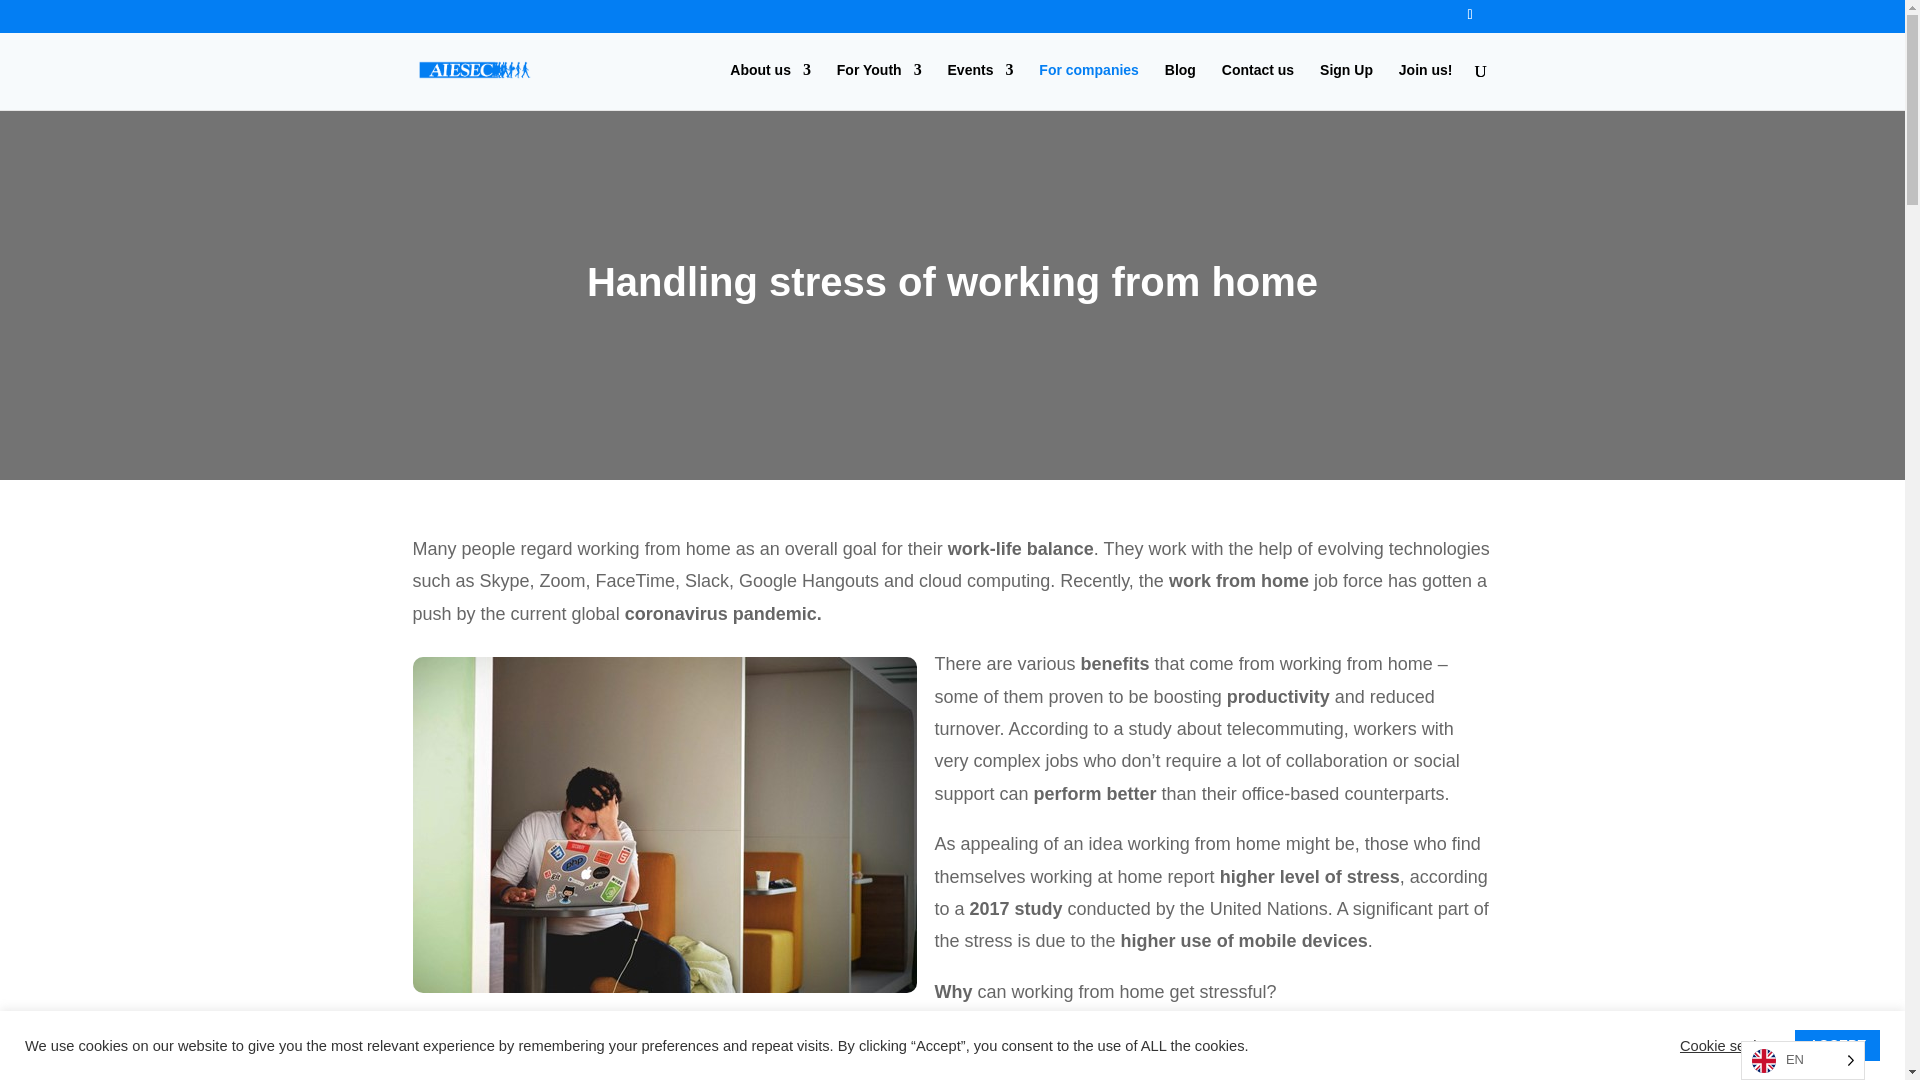  What do you see at coordinates (770, 86) in the screenshot?
I see `About us` at bounding box center [770, 86].